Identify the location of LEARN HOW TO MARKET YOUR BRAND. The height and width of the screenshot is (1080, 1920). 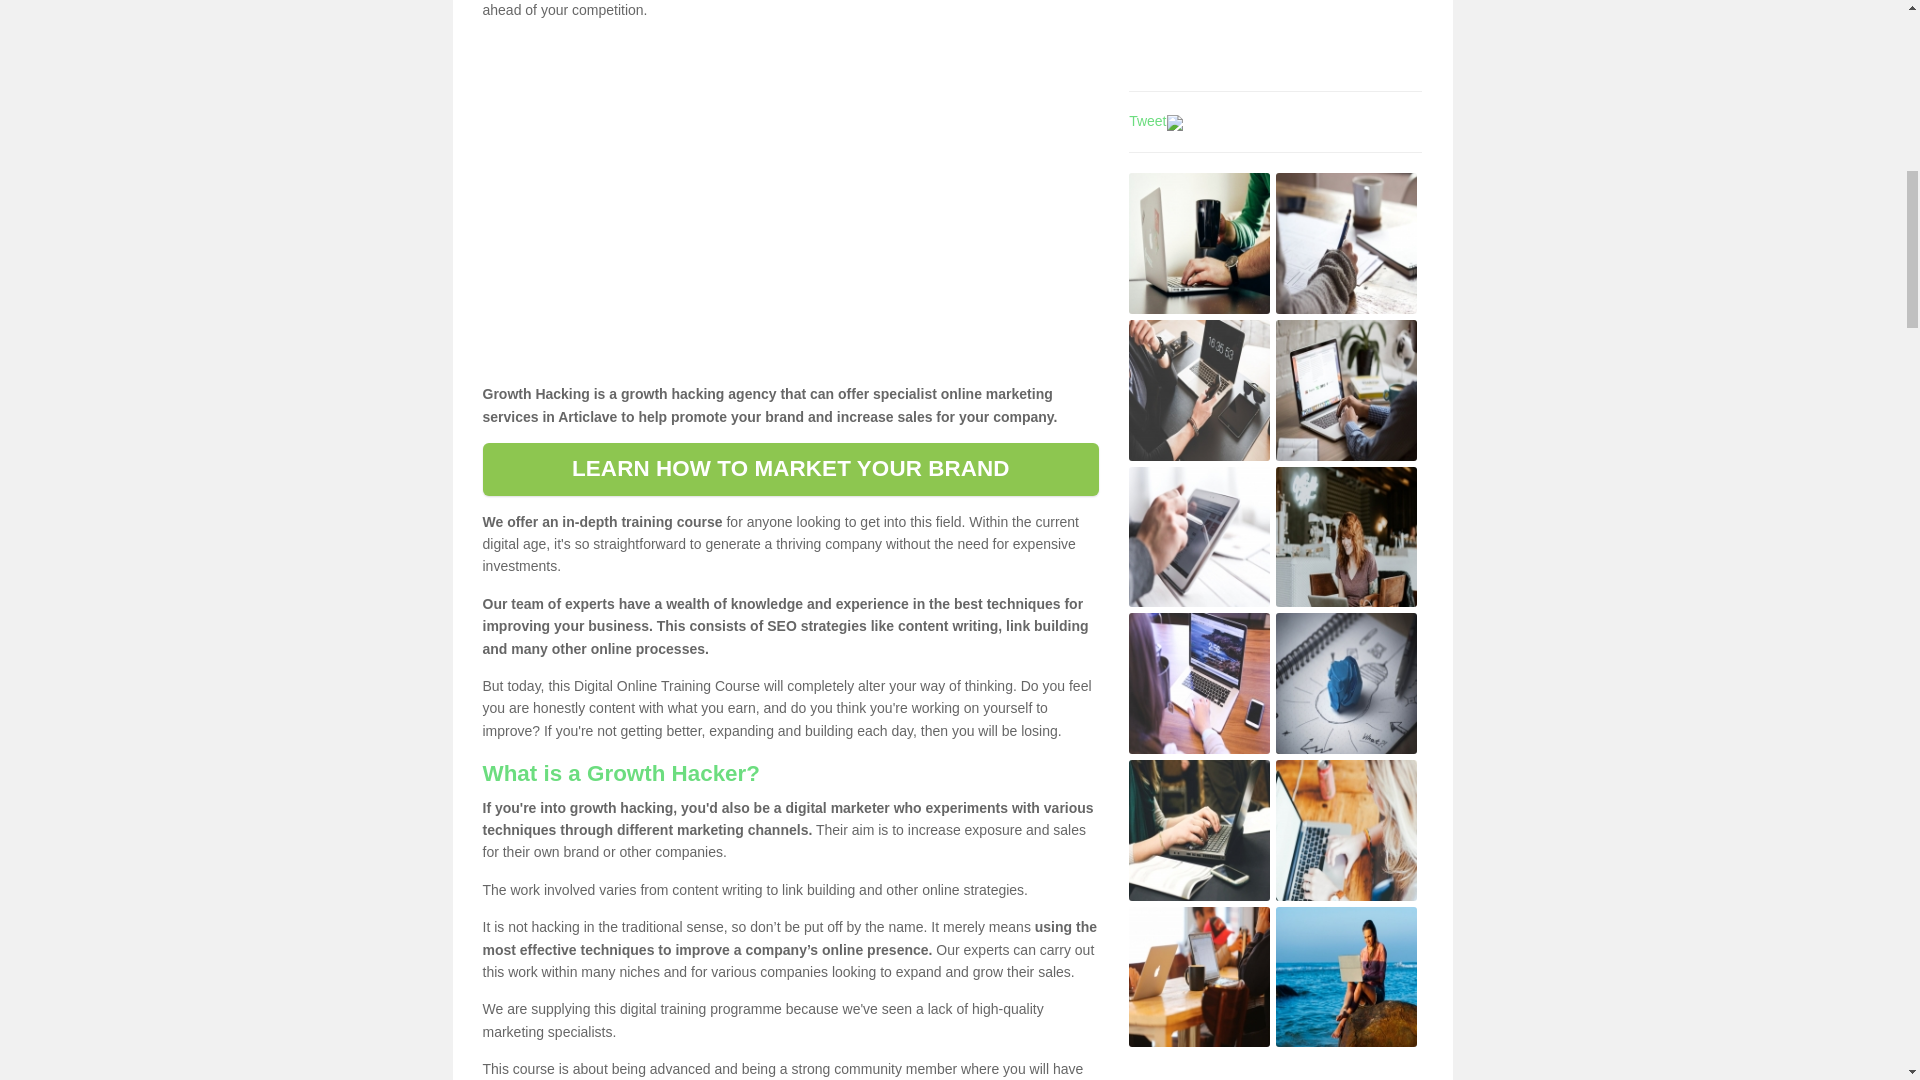
(790, 468).